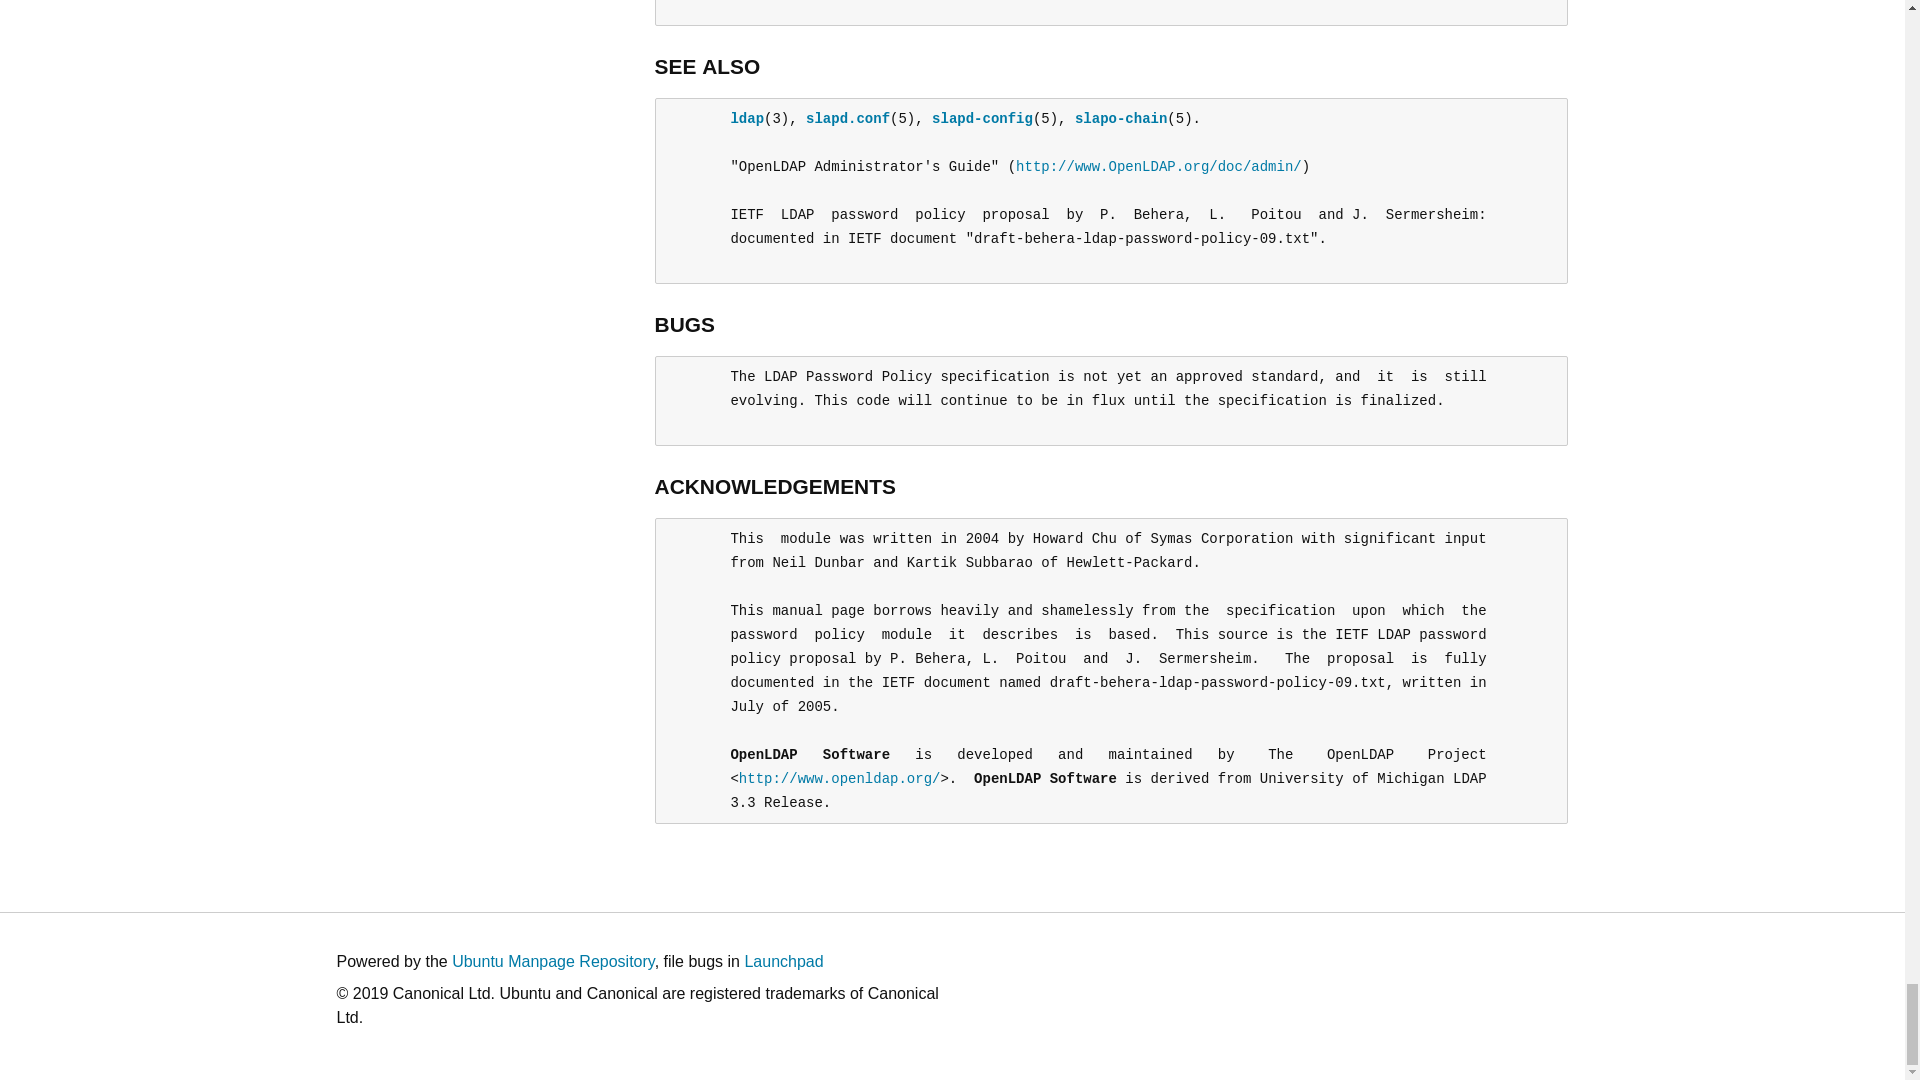  Describe the element at coordinates (1121, 119) in the screenshot. I see `slapo-chain` at that location.